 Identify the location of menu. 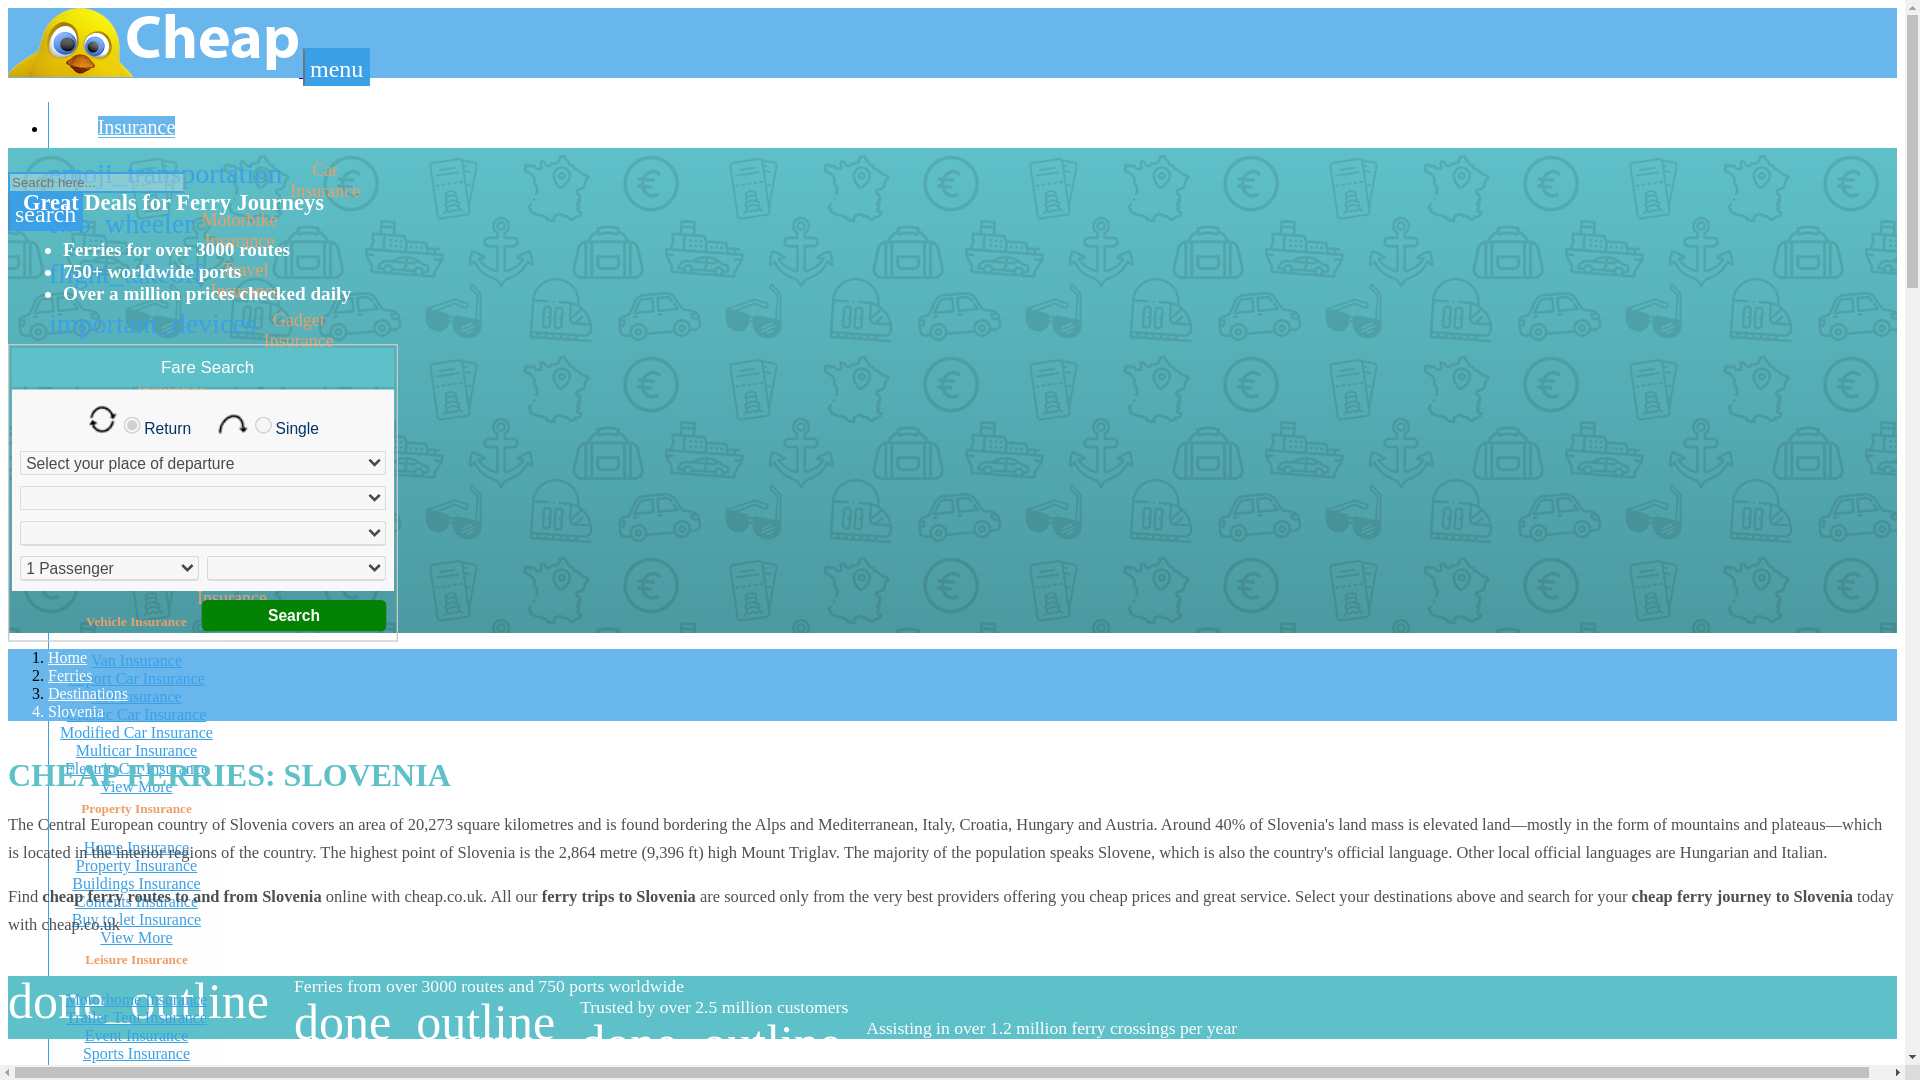
(136, 937).